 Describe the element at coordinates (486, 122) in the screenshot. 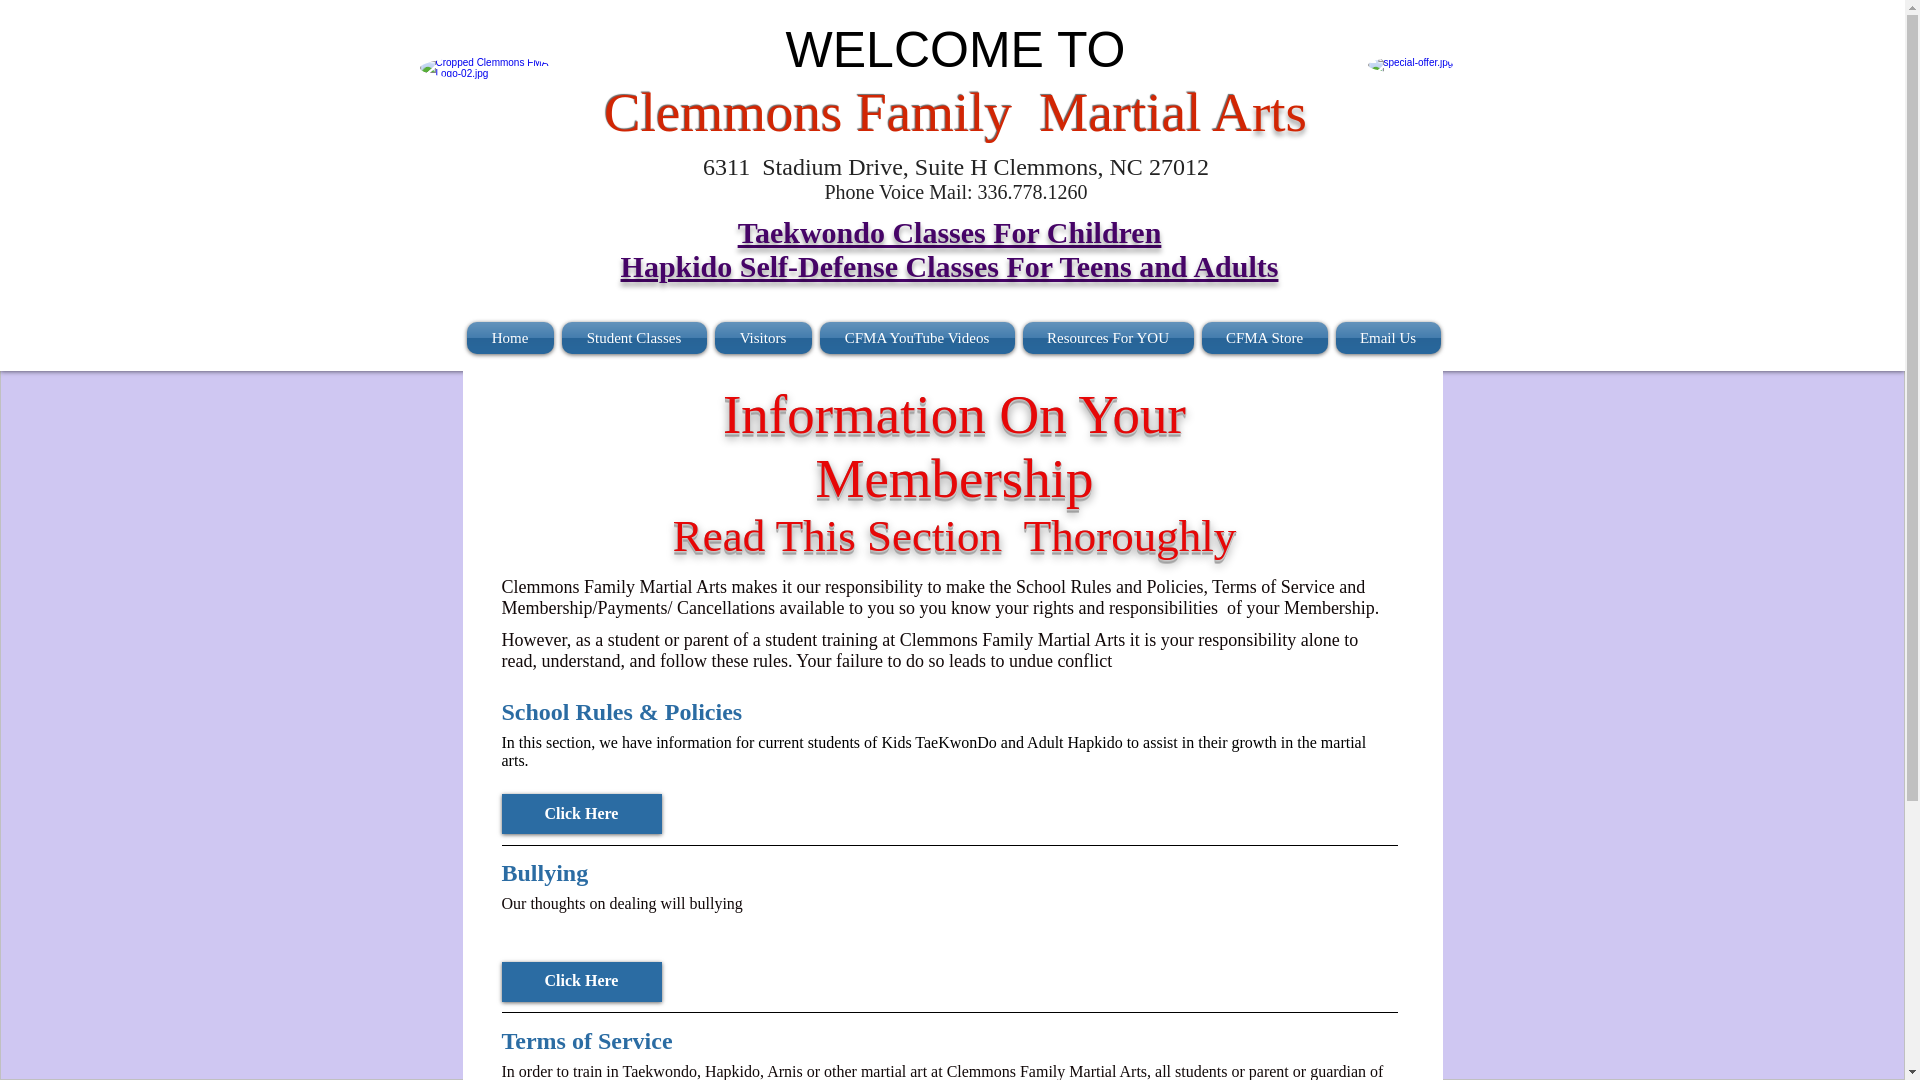

I see `CFMA  Logo` at that location.